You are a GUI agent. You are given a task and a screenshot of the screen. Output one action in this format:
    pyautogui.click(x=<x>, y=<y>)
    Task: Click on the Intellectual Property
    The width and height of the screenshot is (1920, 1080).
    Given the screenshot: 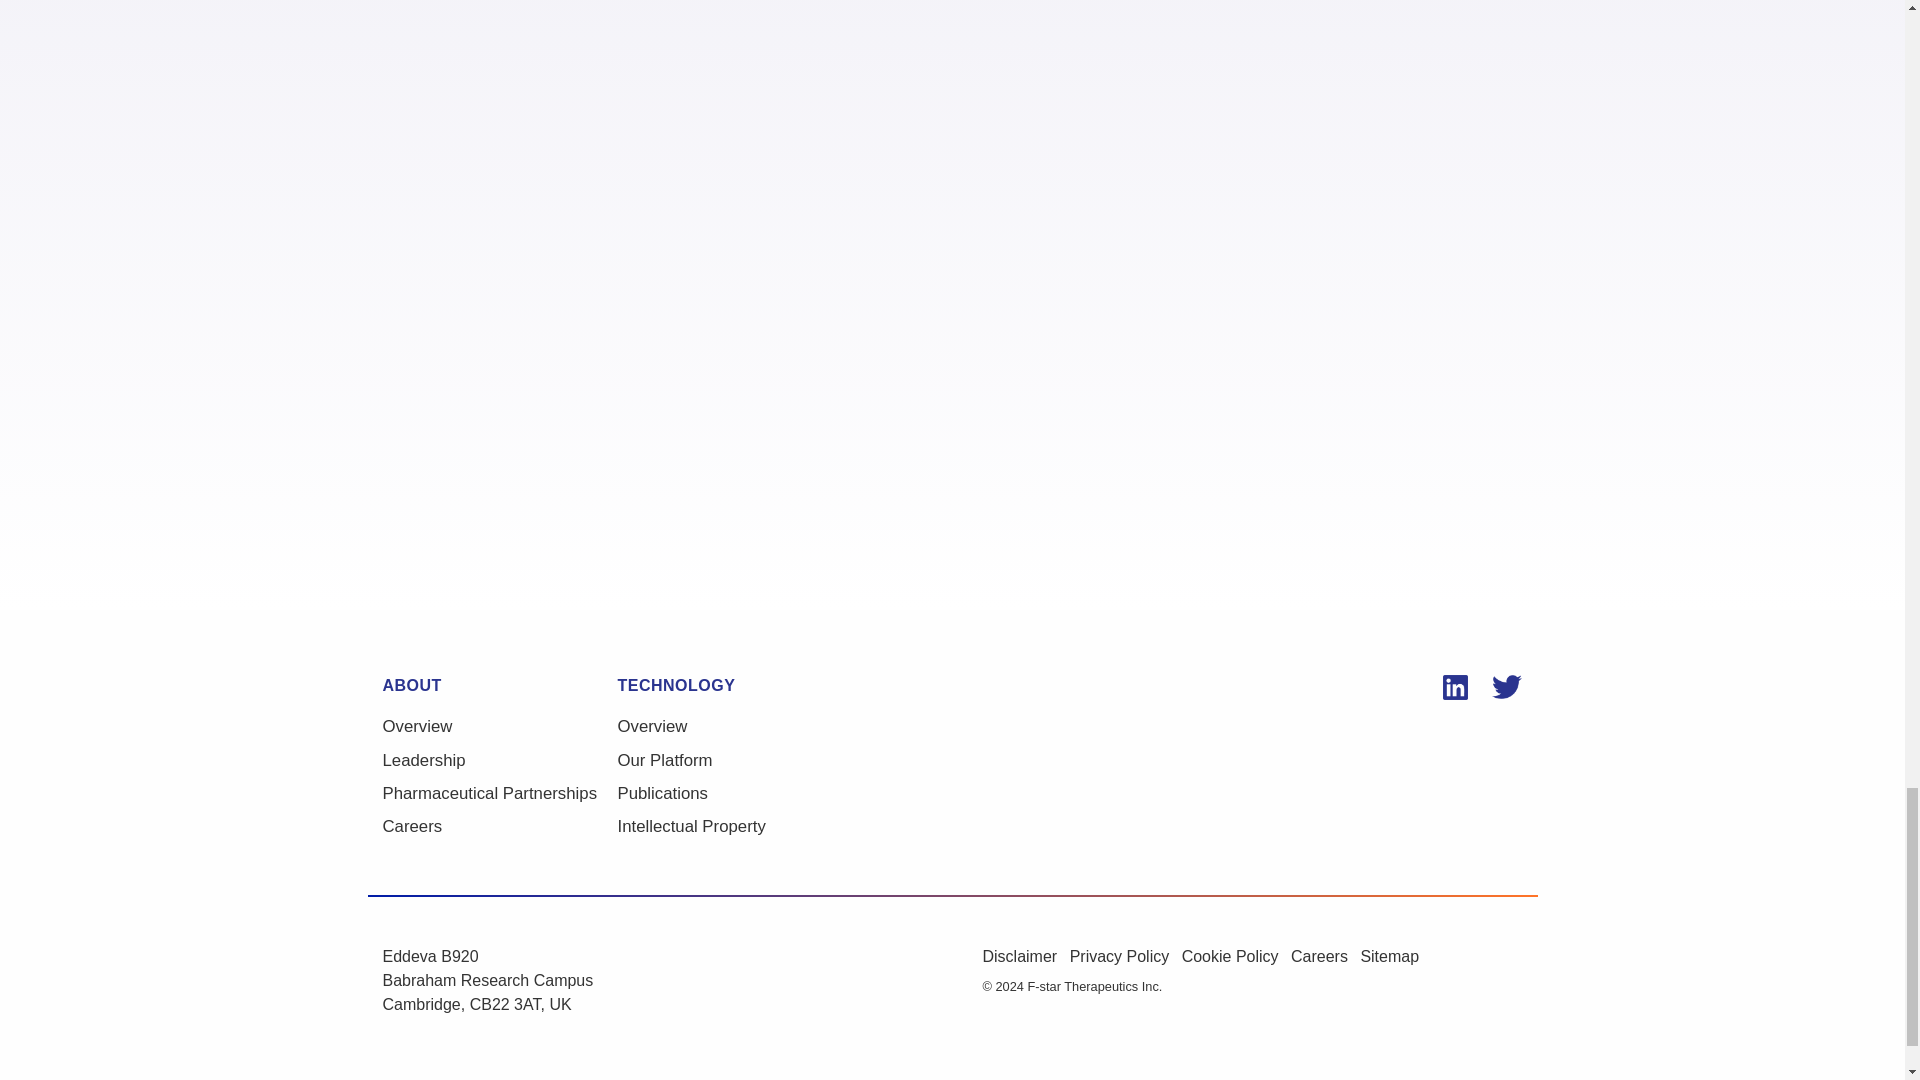 What is the action you would take?
    pyautogui.click(x=734, y=826)
    